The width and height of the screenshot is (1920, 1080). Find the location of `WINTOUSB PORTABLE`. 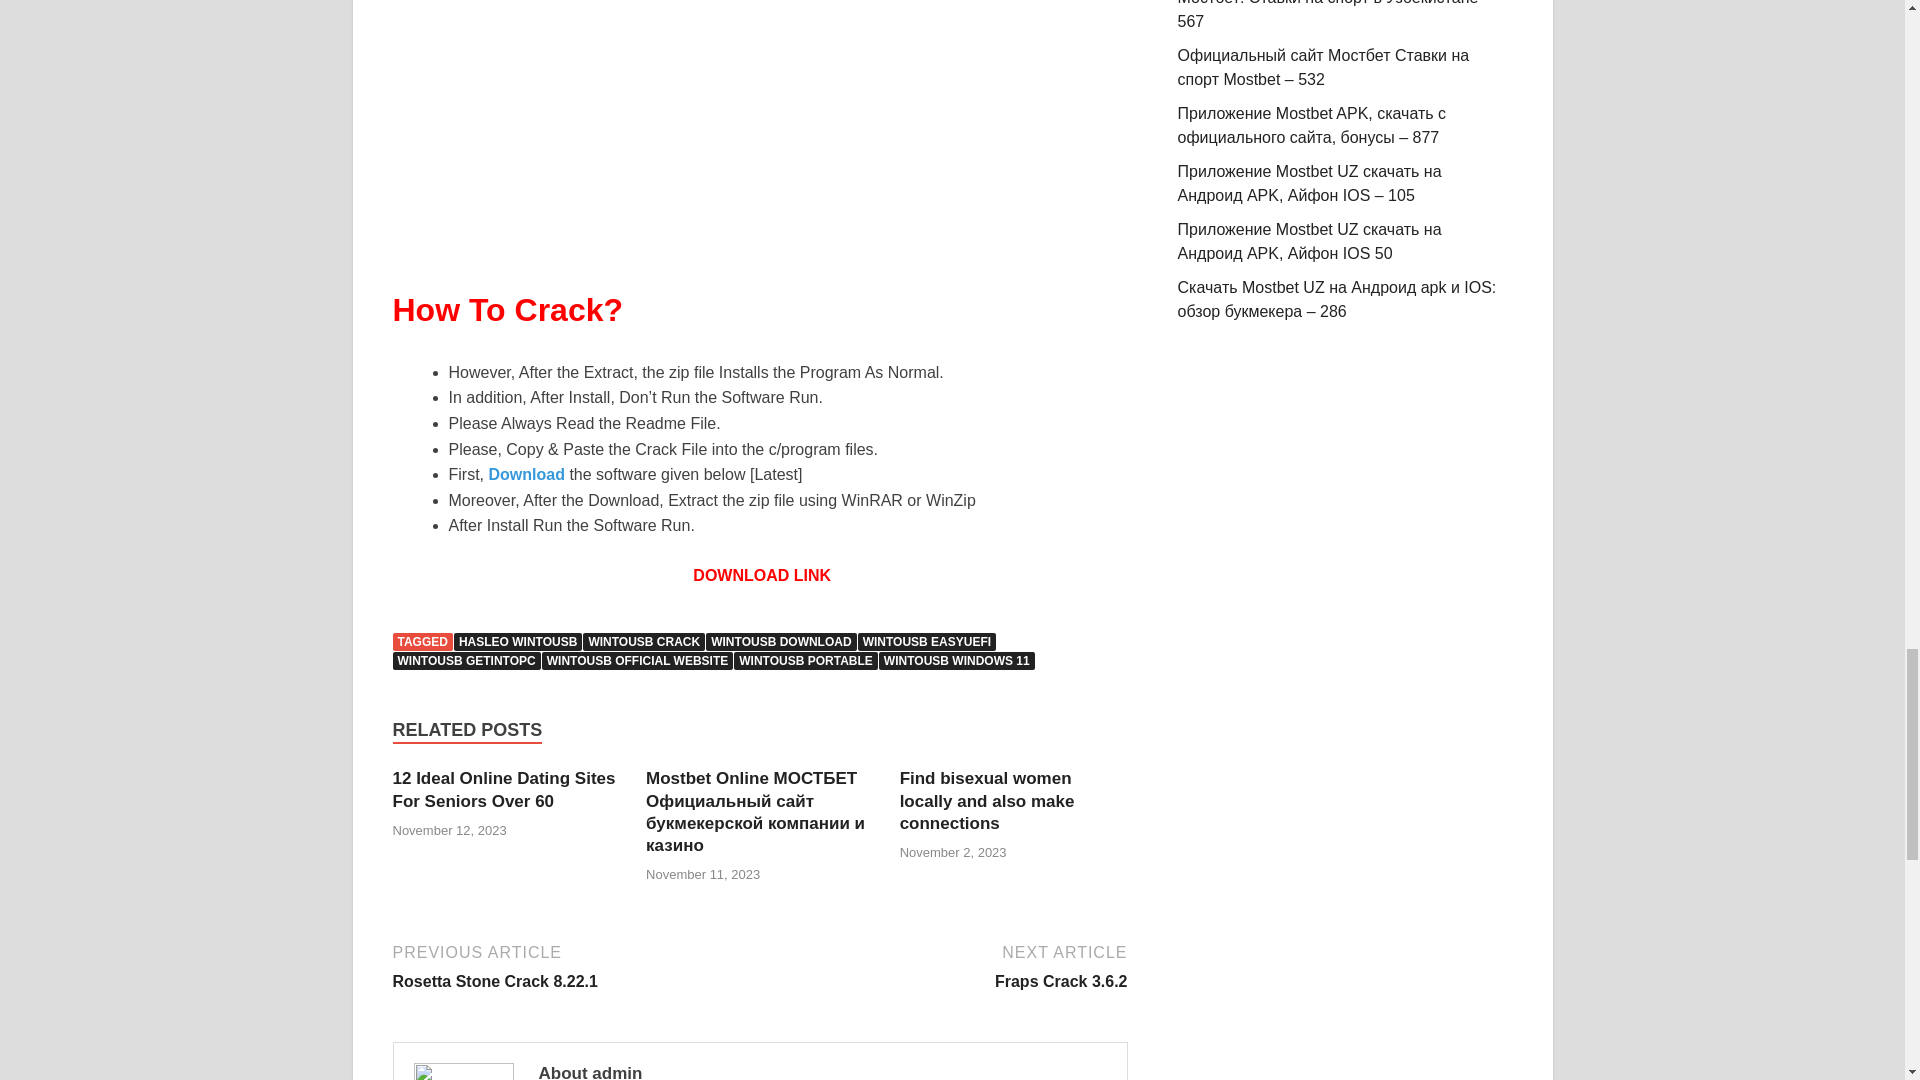

WINTOUSB PORTABLE is located at coordinates (805, 660).